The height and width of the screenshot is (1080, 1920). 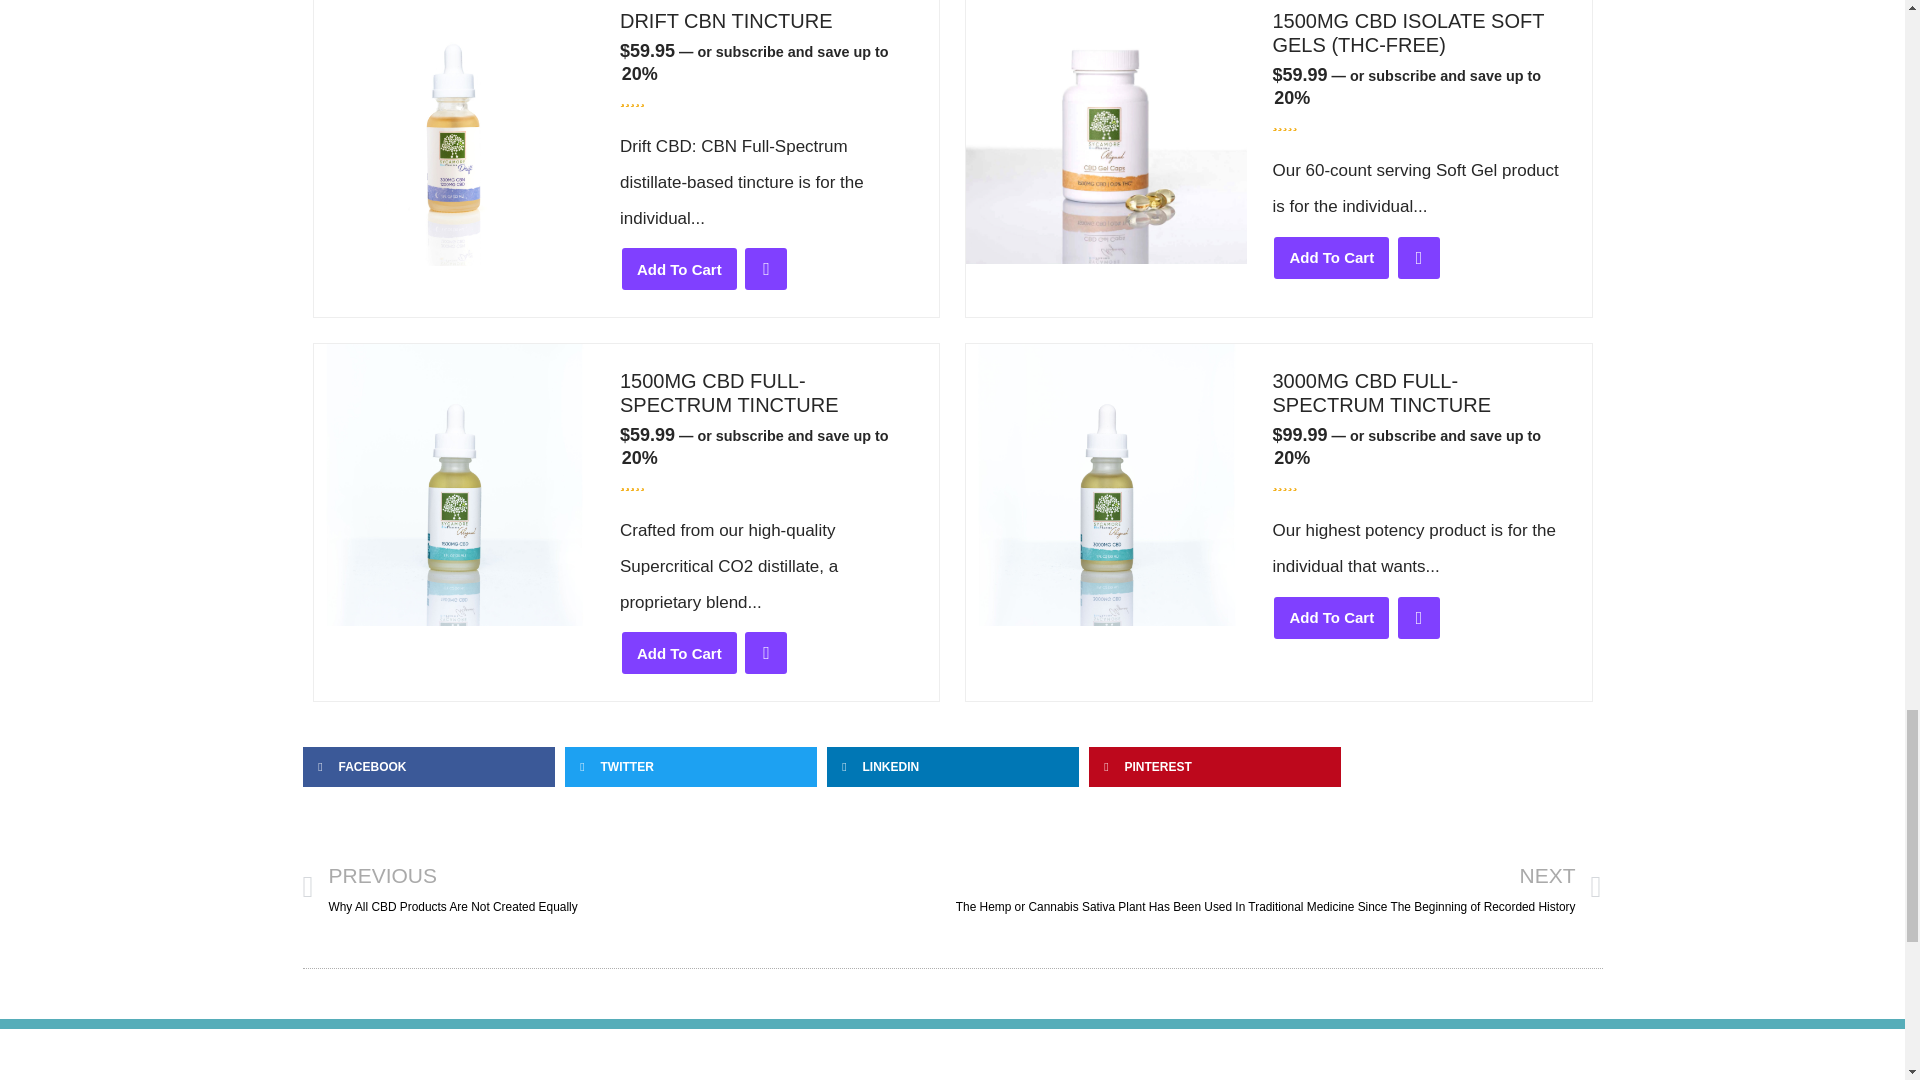 I want to click on Add To Cart, so click(x=680, y=269).